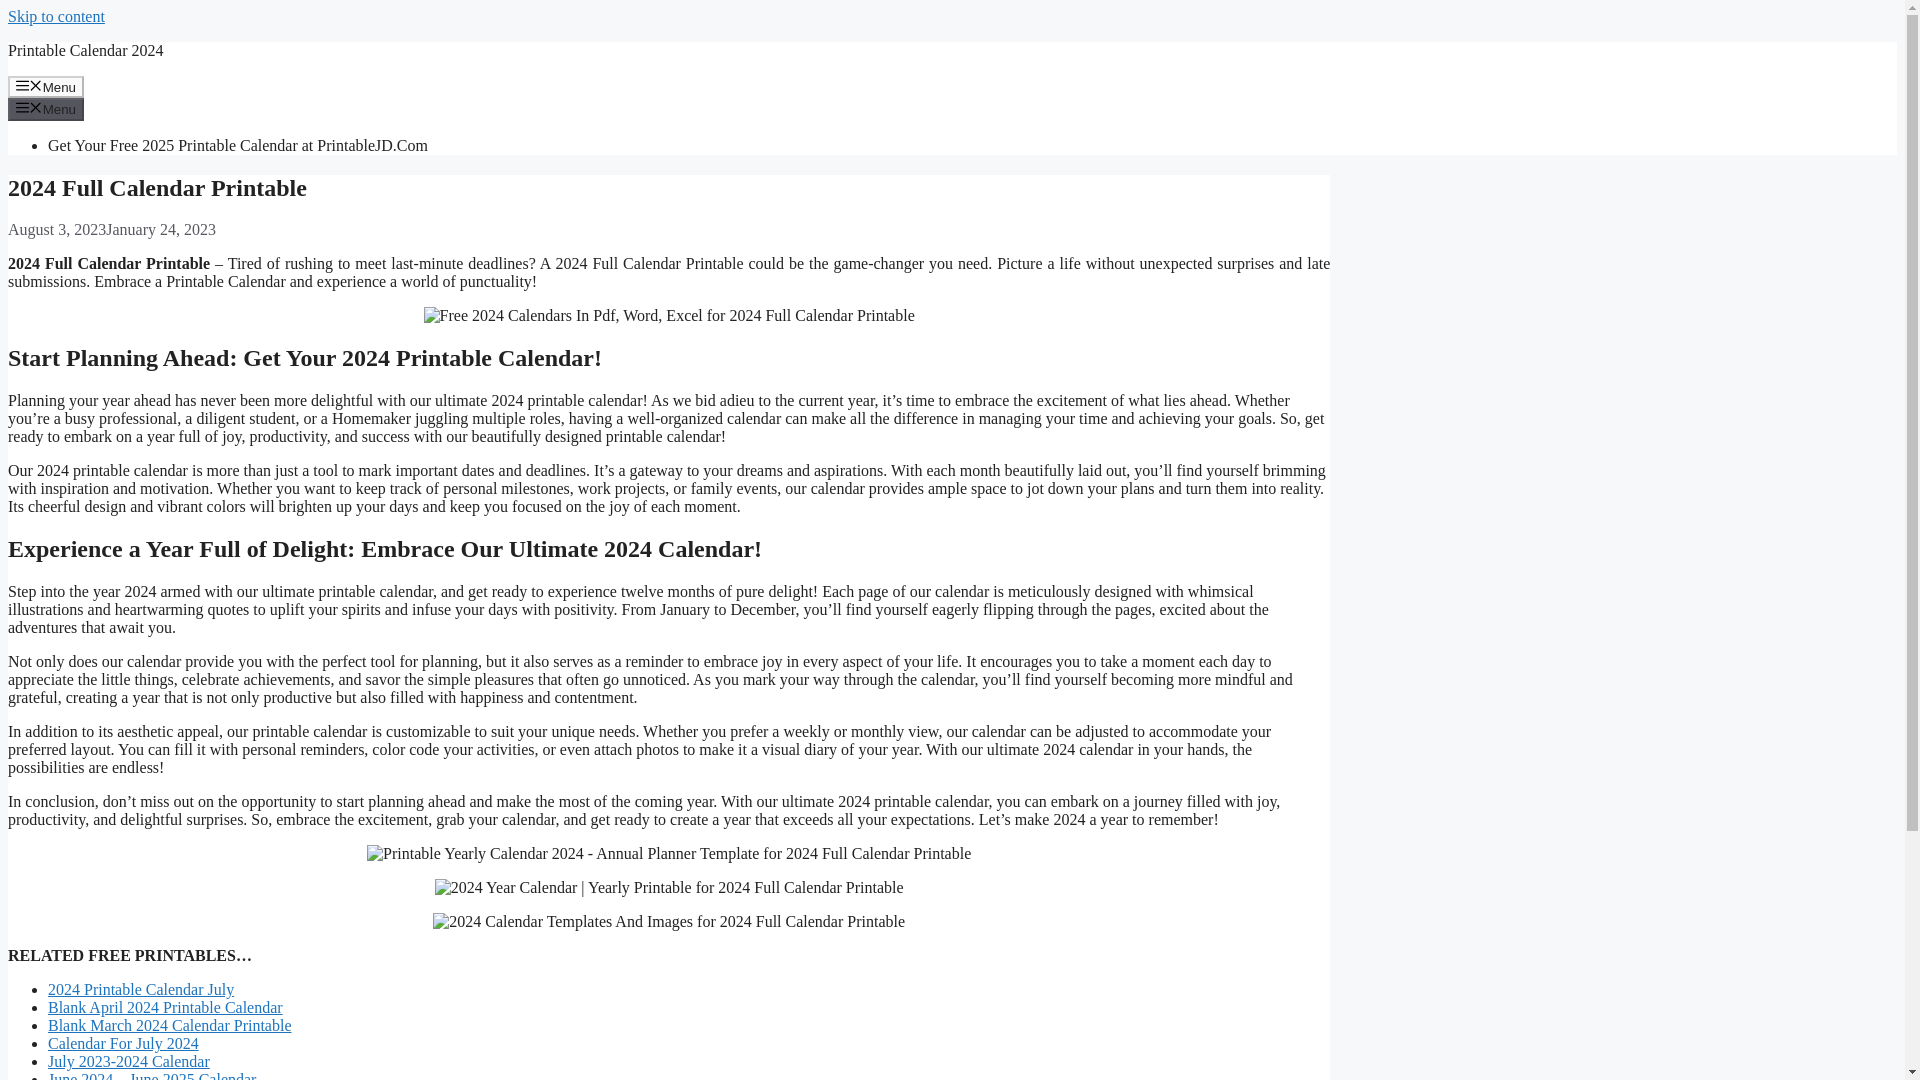  What do you see at coordinates (56, 16) in the screenshot?
I see `Skip to content` at bounding box center [56, 16].